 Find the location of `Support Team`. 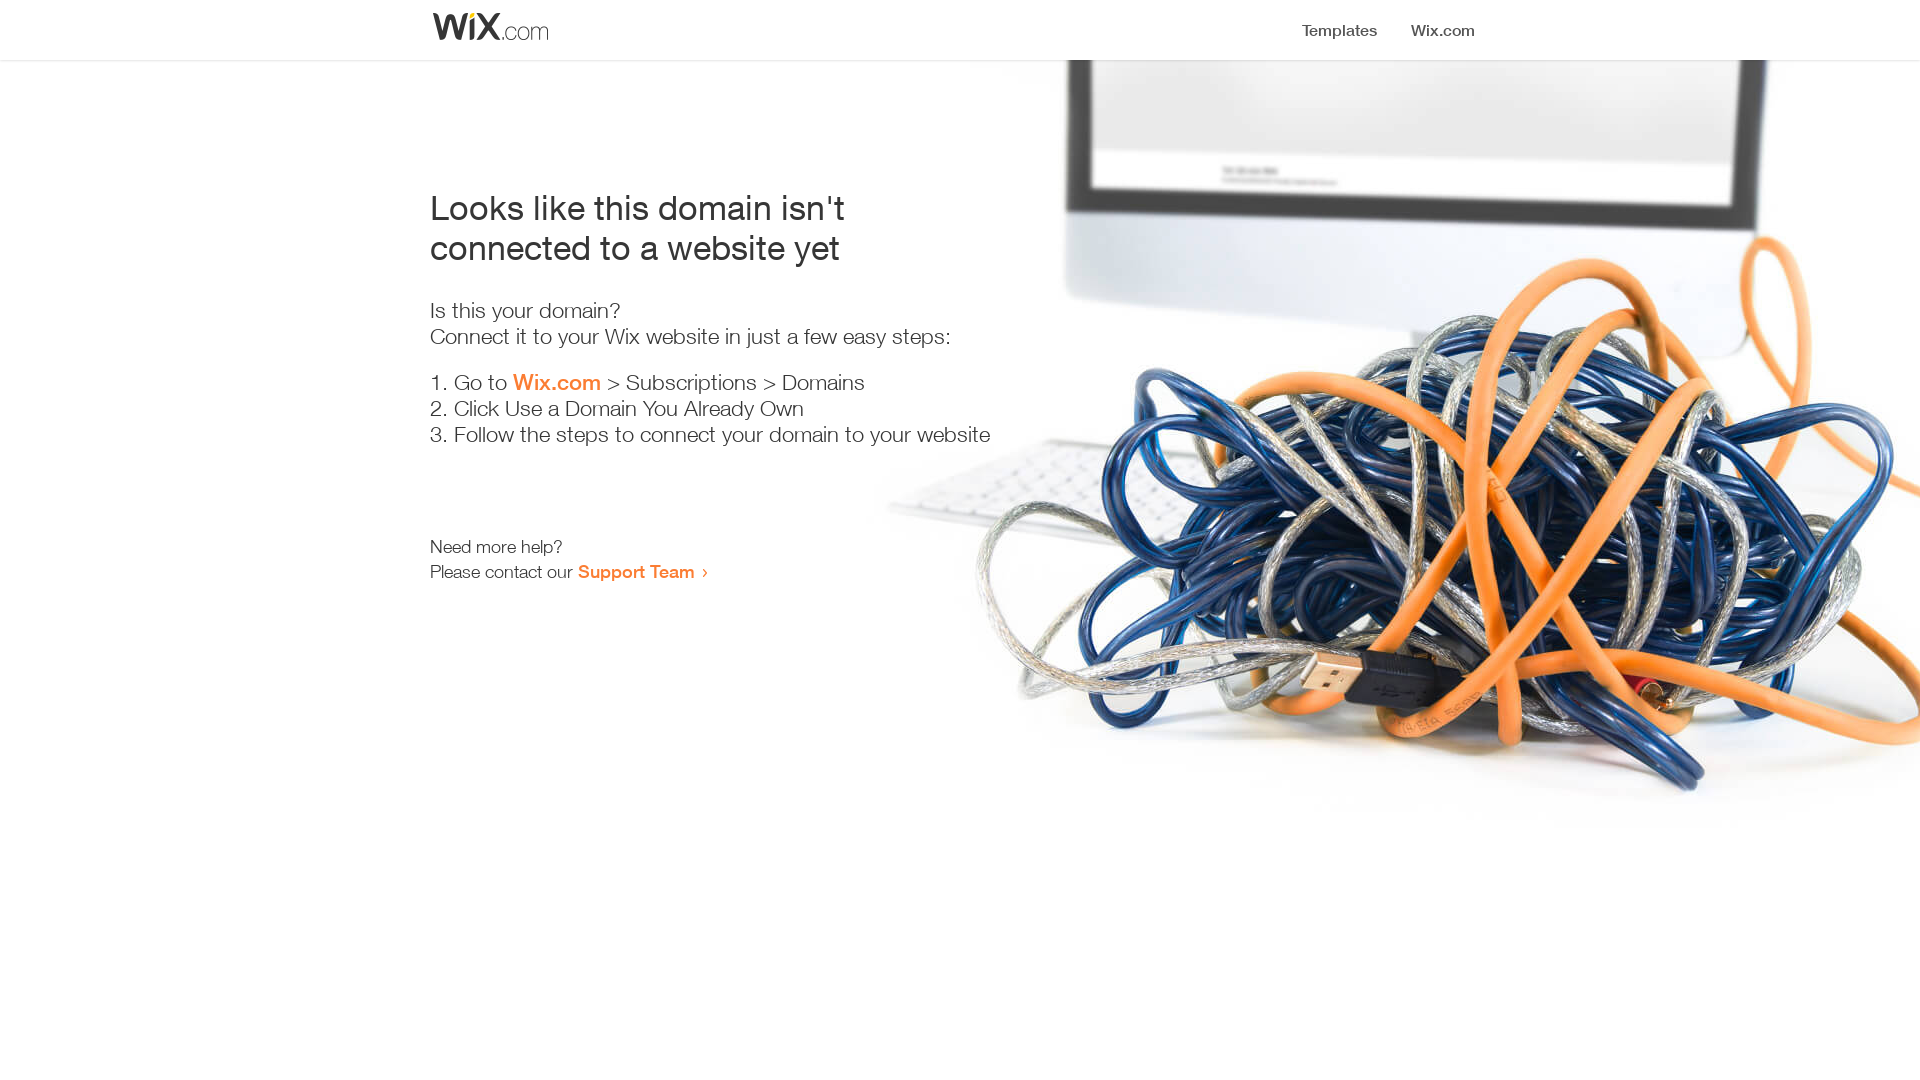

Support Team is located at coordinates (636, 571).